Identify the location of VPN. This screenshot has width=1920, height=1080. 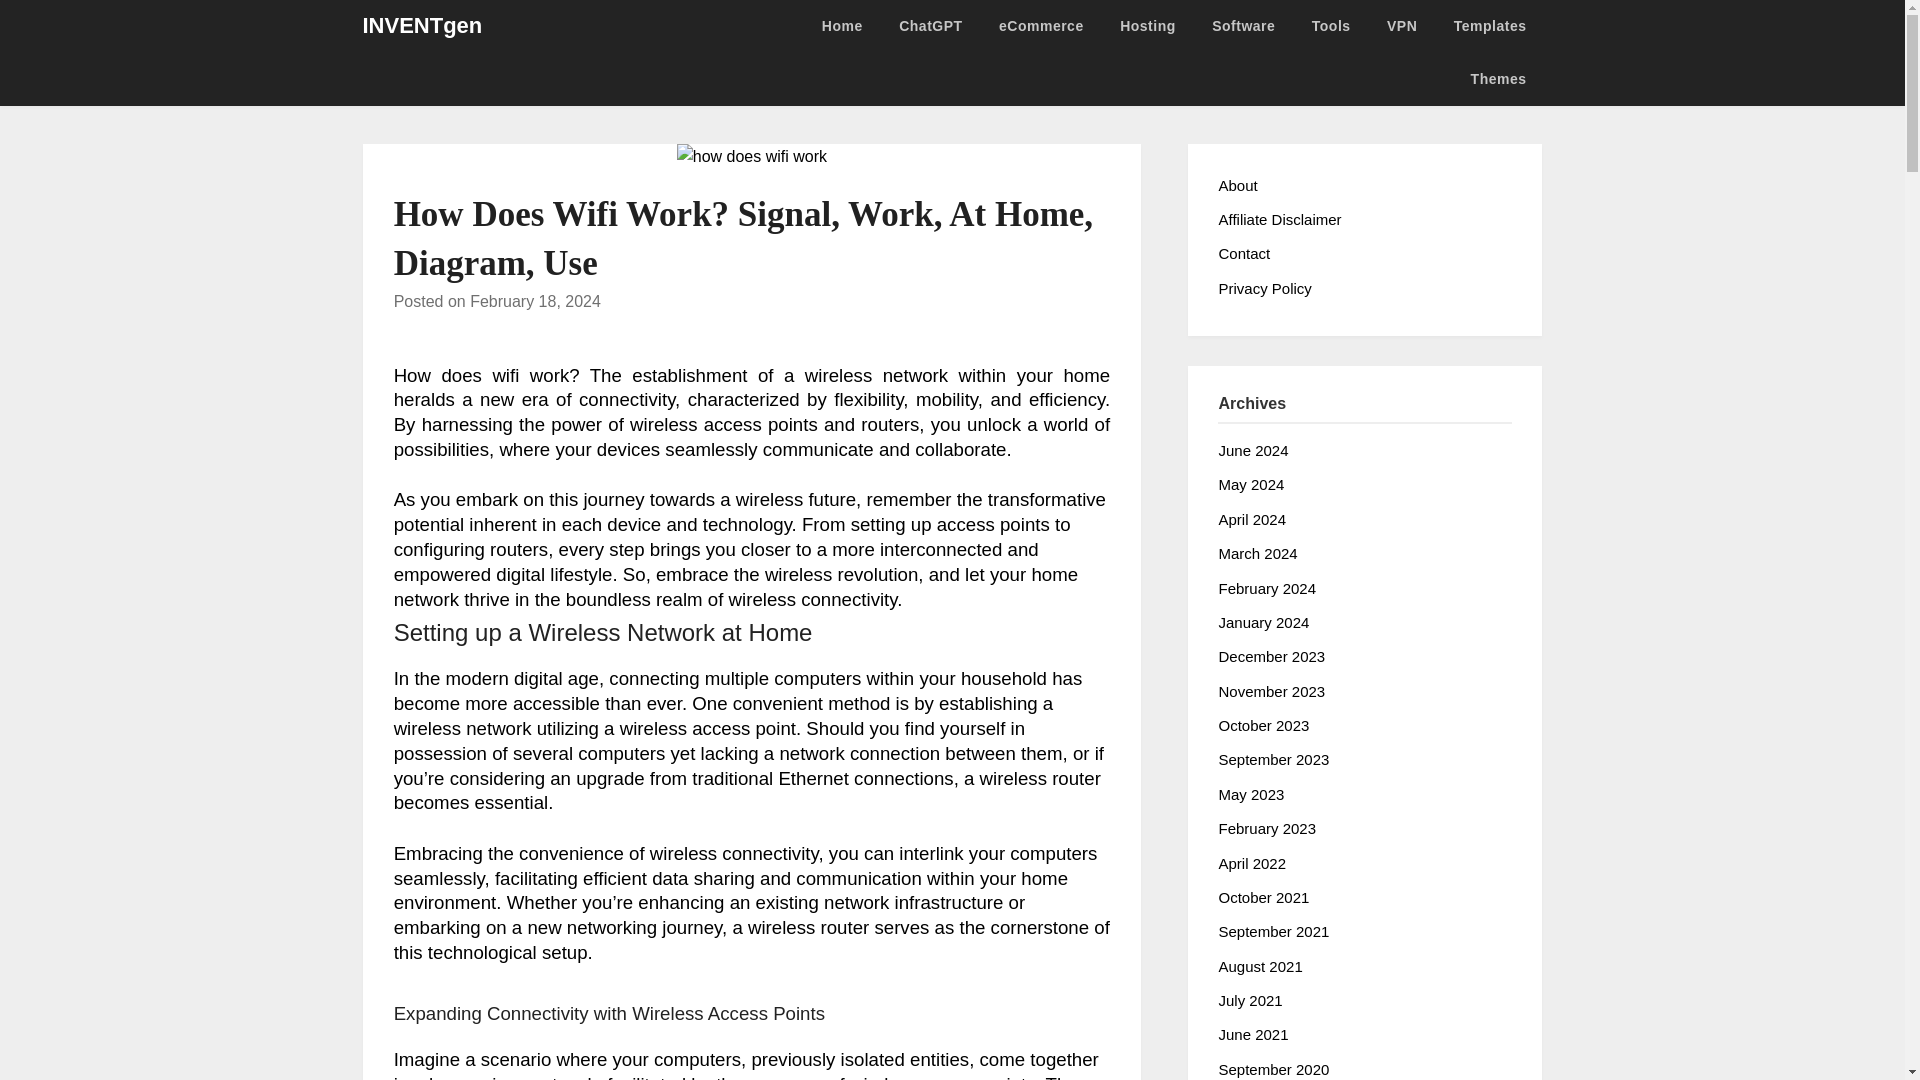
(1401, 26).